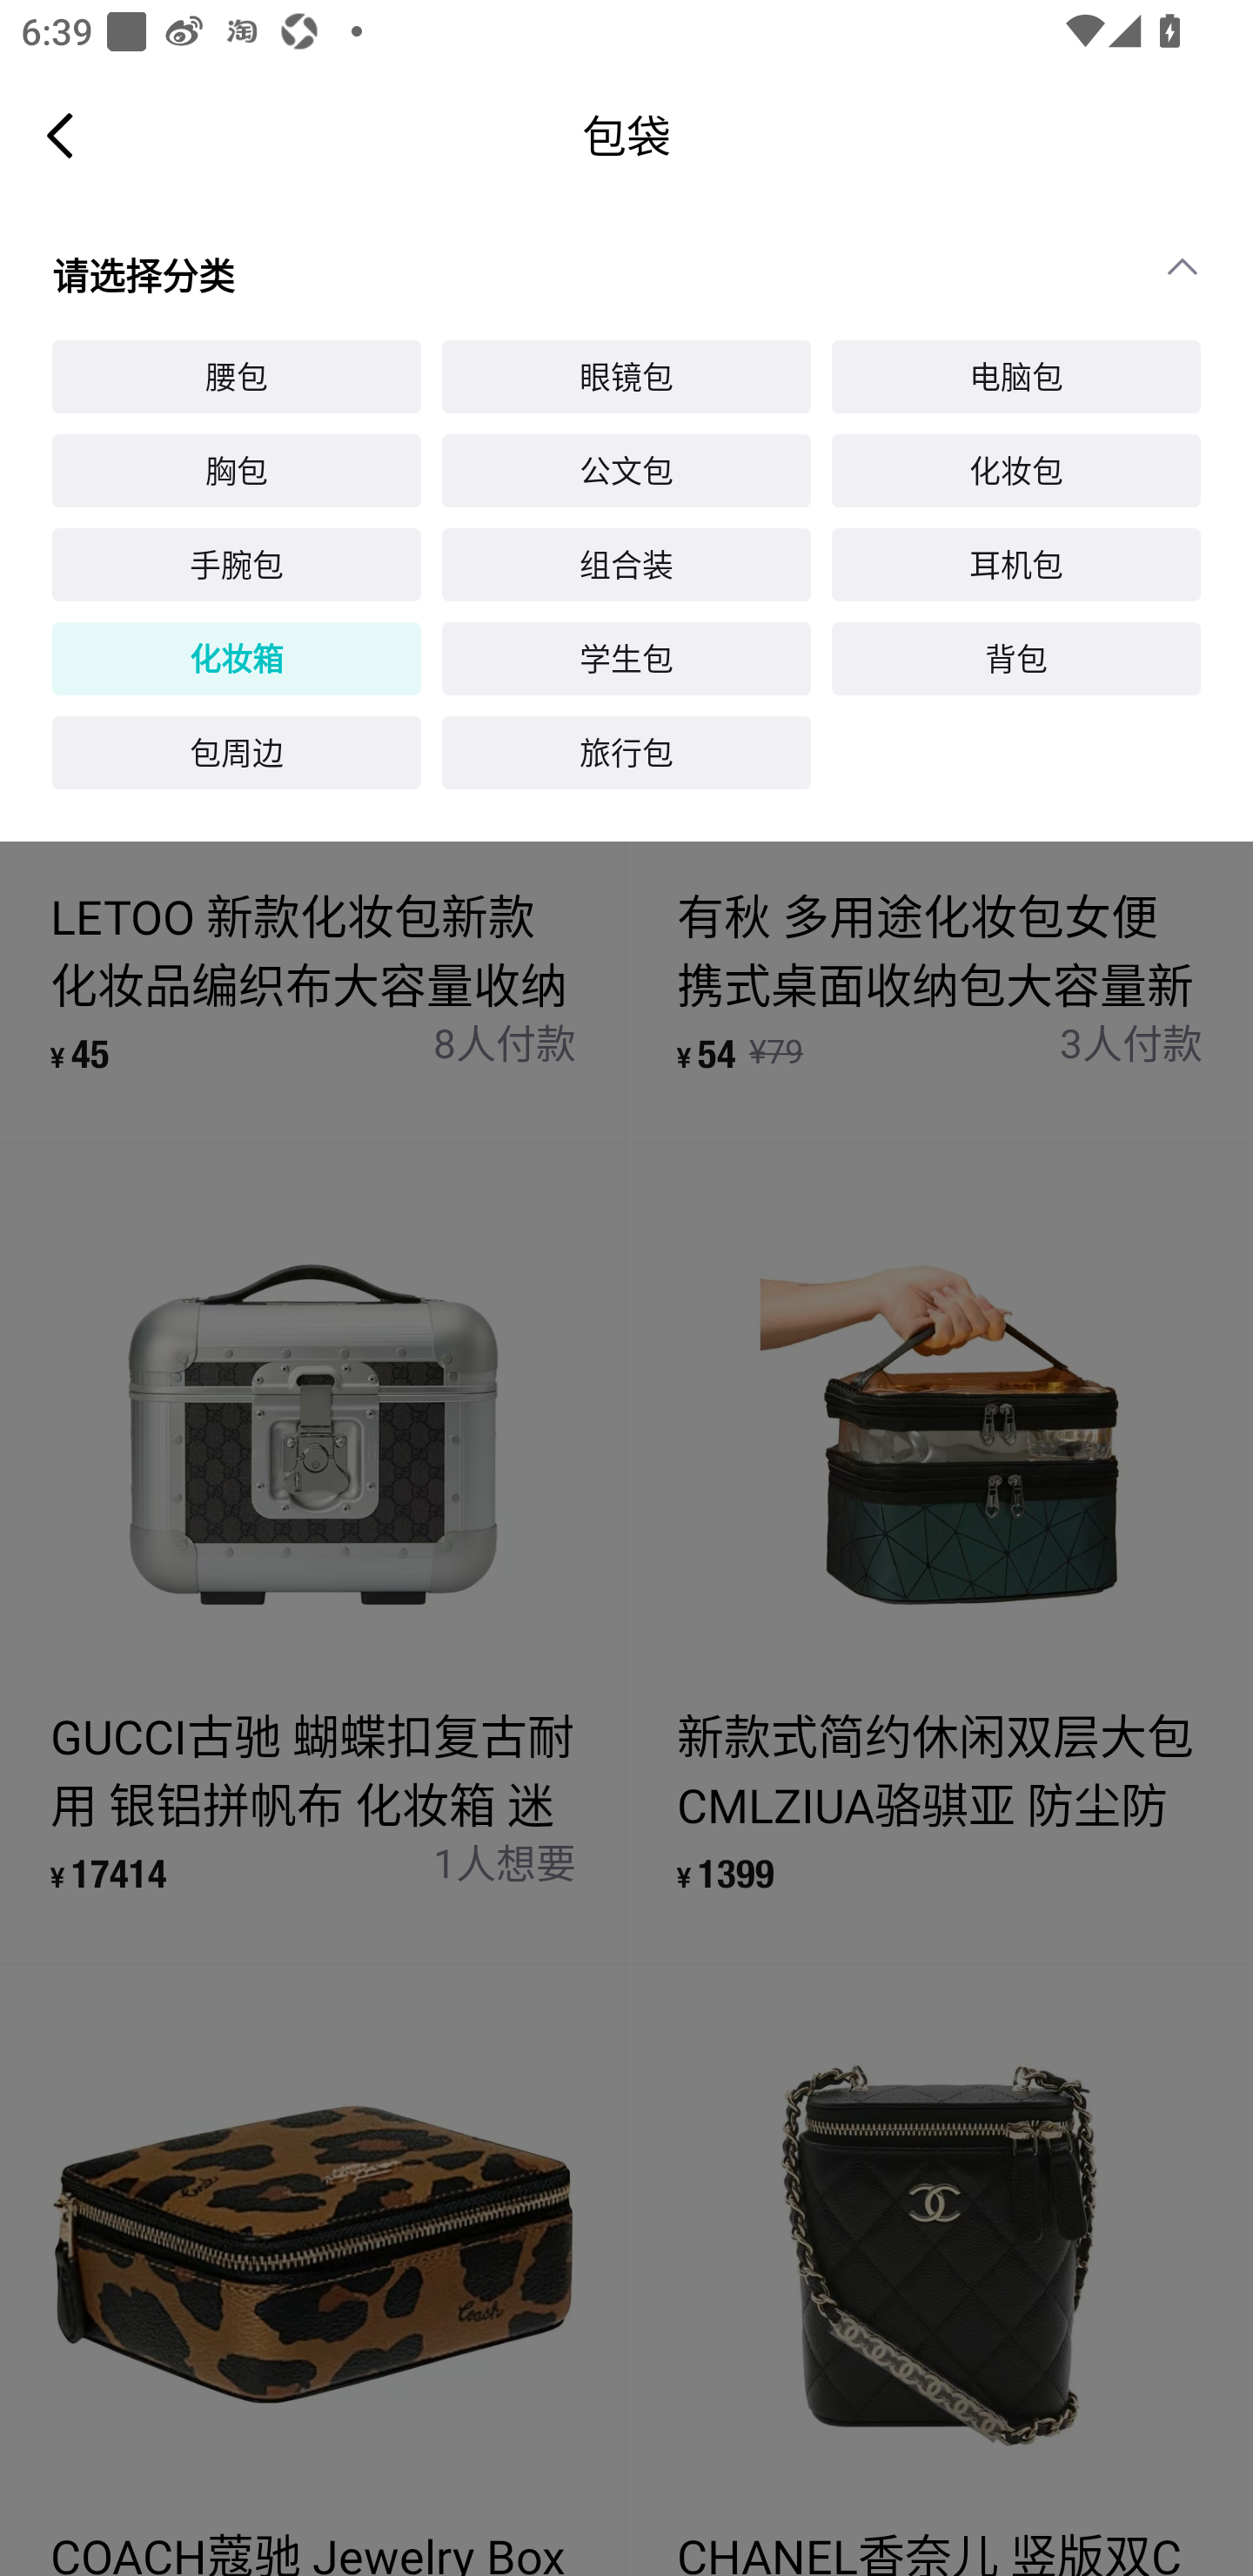 Image resolution: width=1253 pixels, height=2576 pixels. Describe the element at coordinates (626, 660) in the screenshot. I see `学生包` at that location.